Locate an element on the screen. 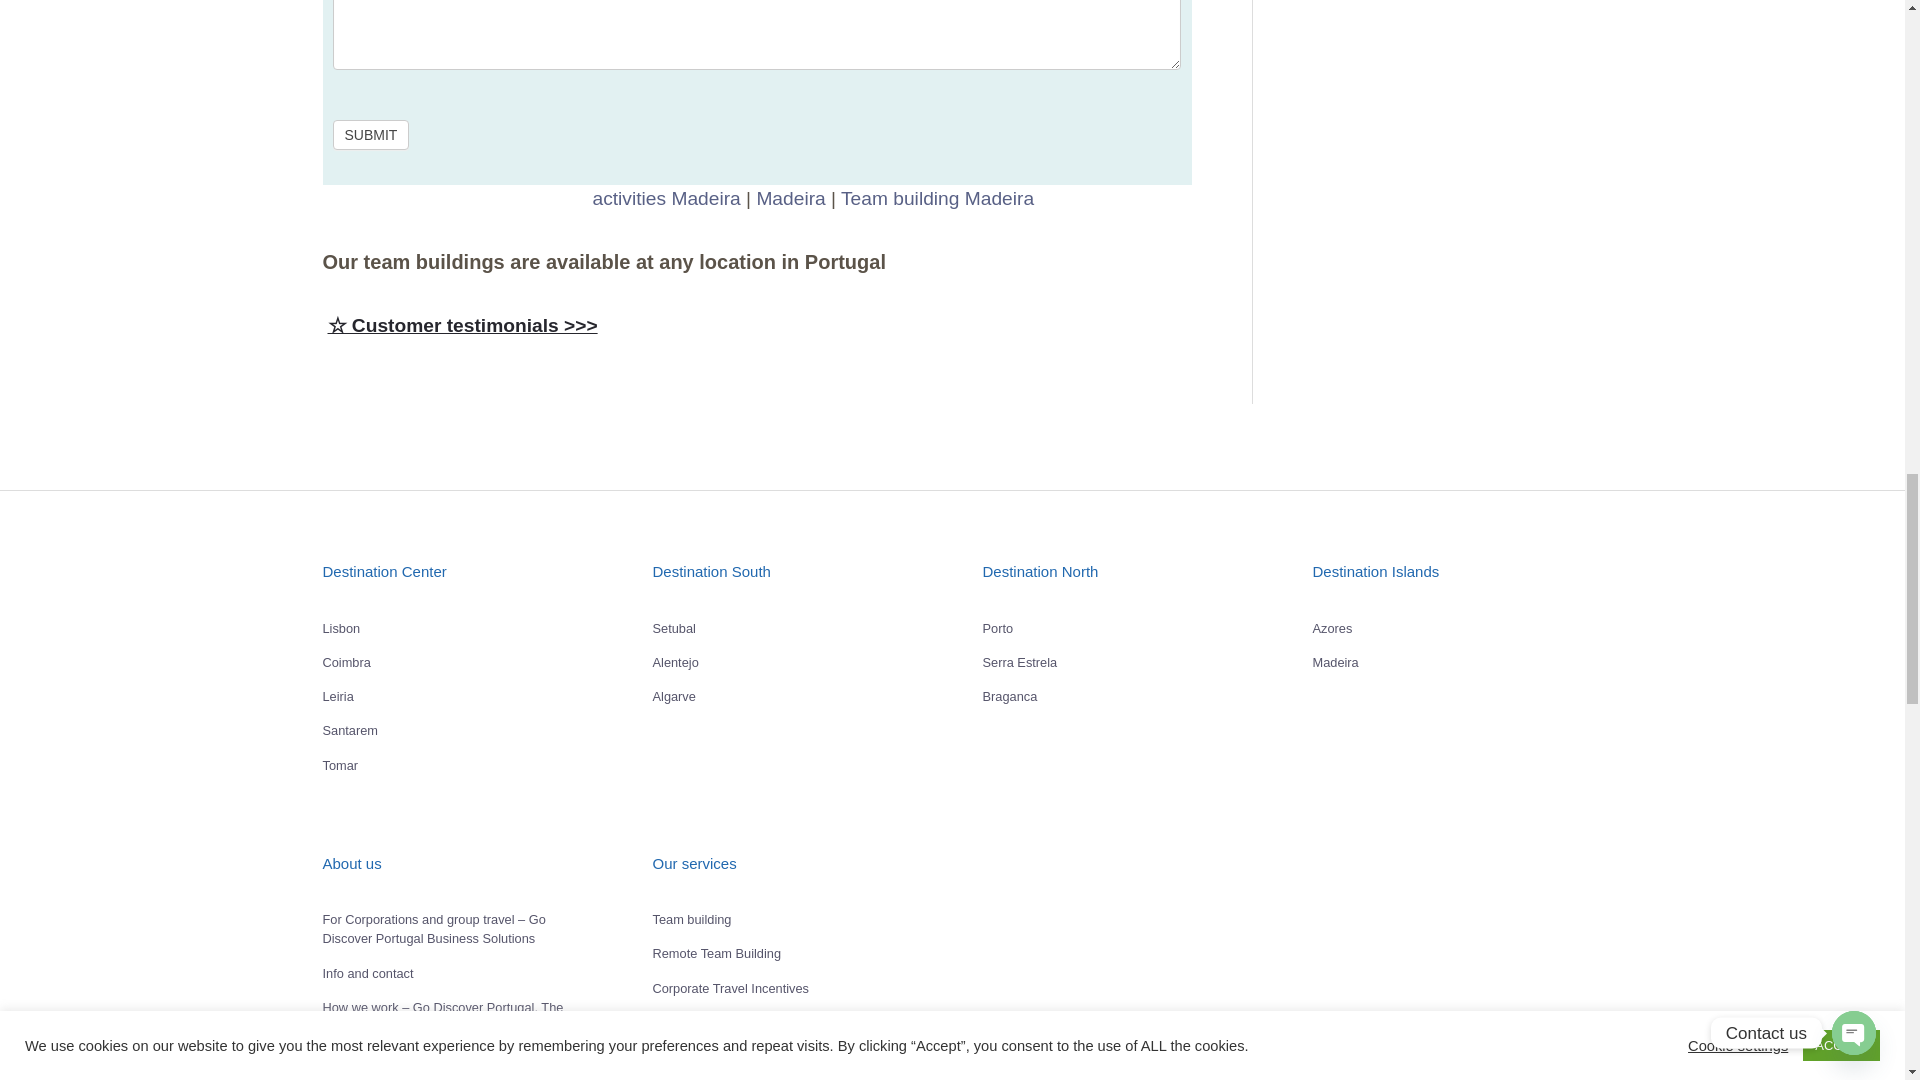 This screenshot has width=1920, height=1080. Submit is located at coordinates (370, 134).